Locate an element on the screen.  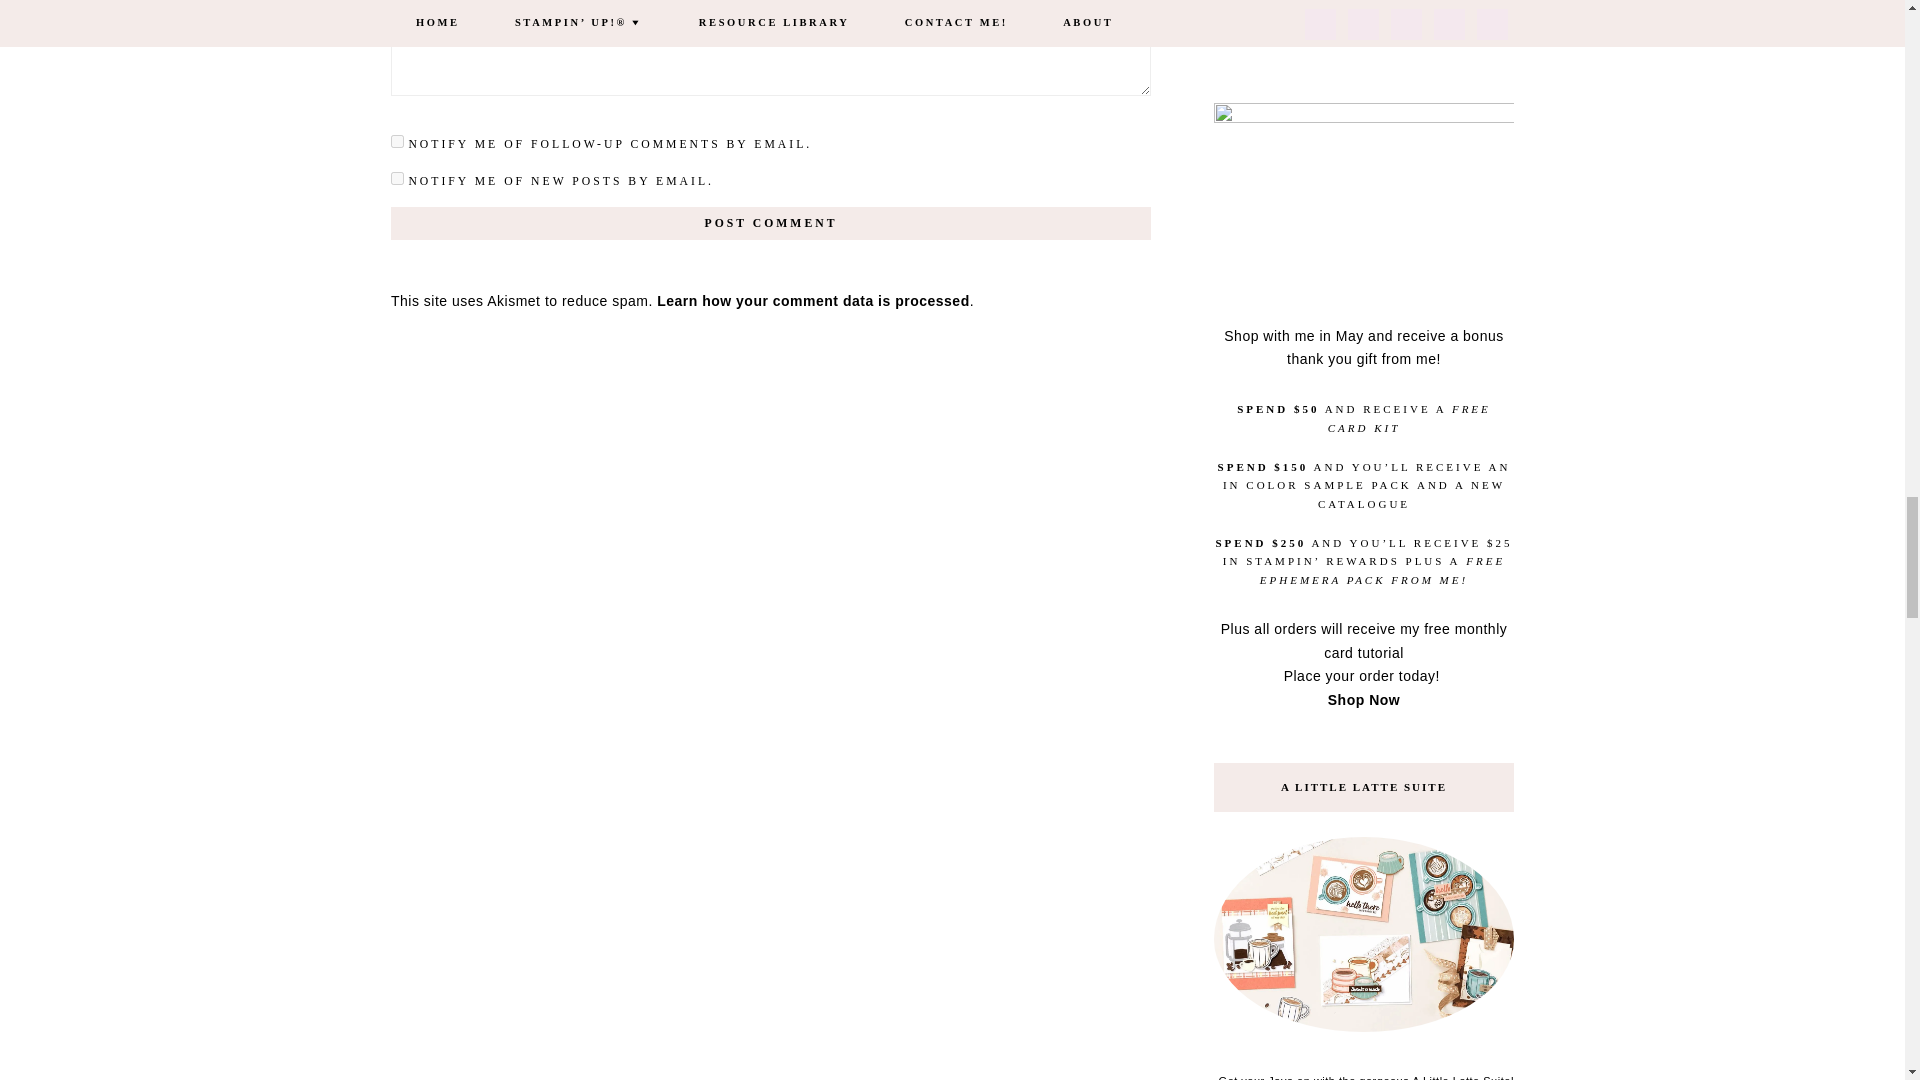
Post Comment is located at coordinates (770, 223).